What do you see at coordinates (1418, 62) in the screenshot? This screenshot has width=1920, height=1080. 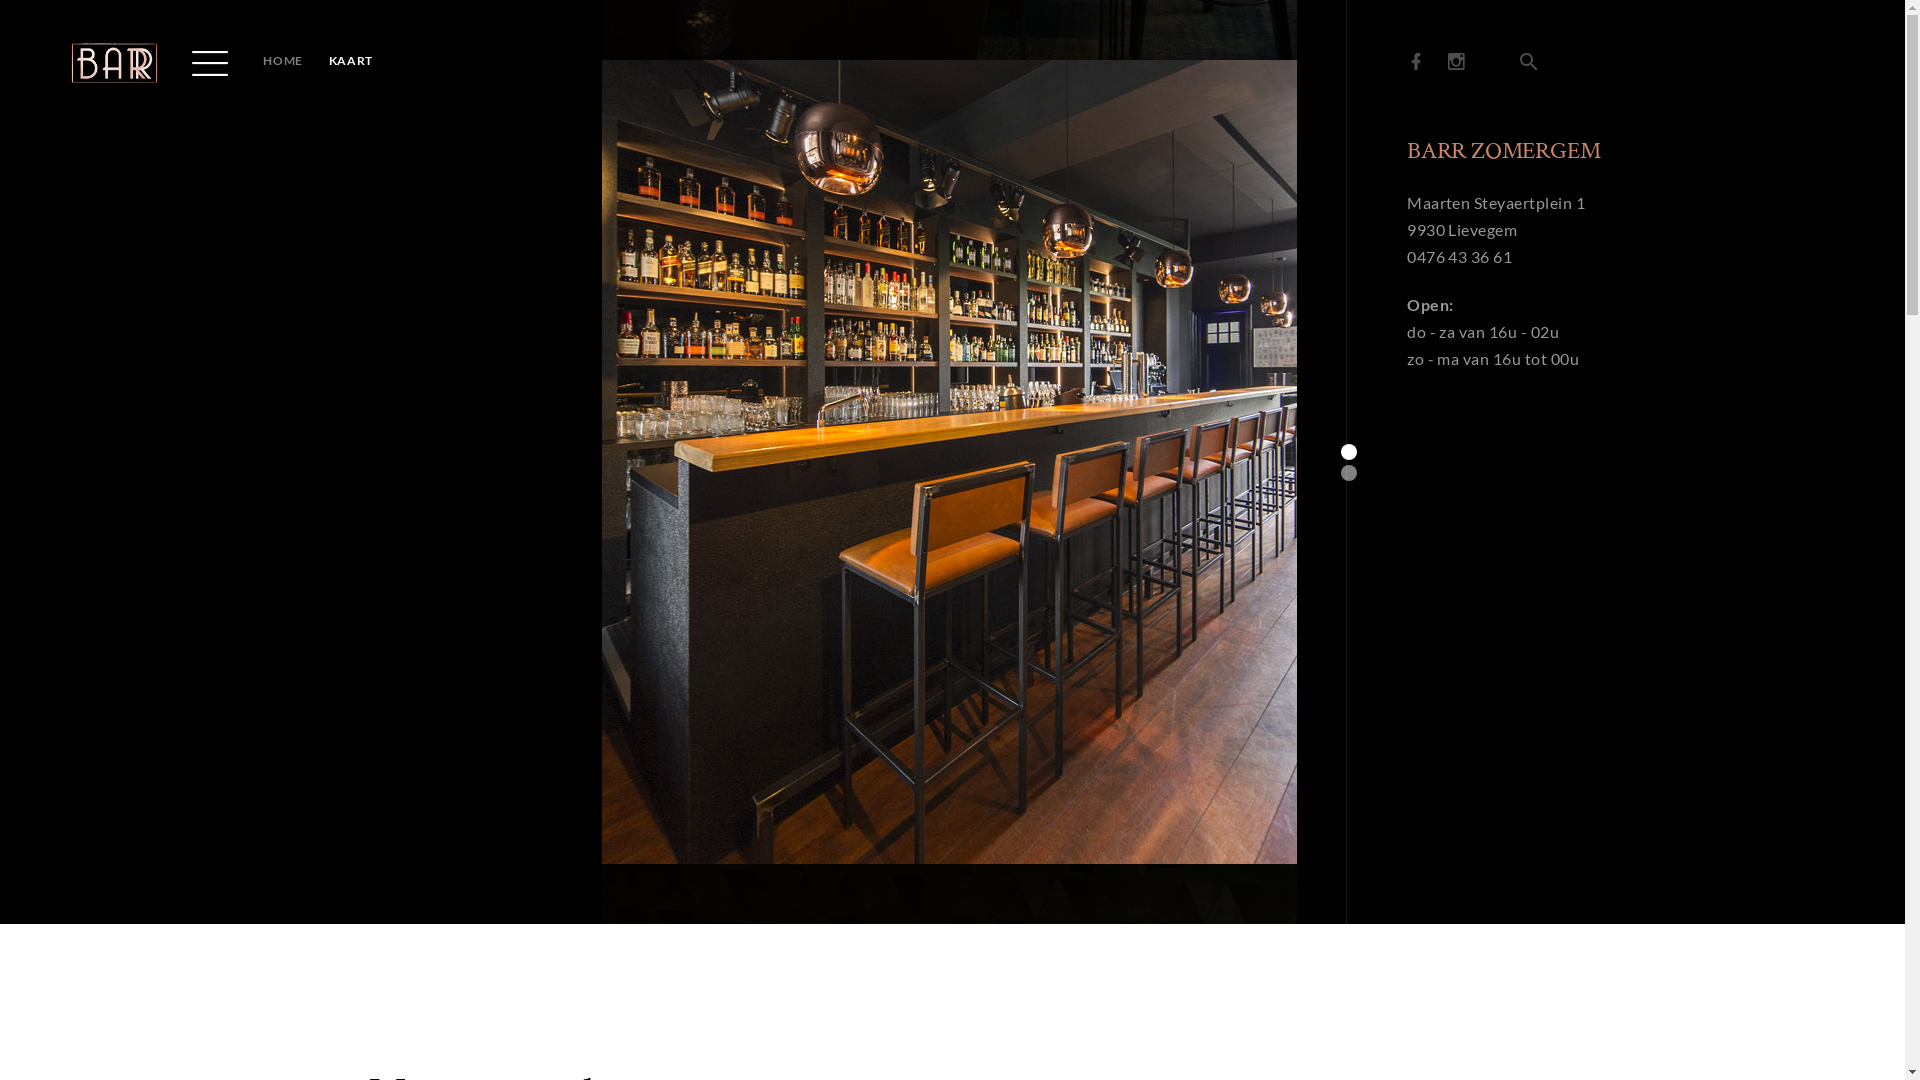 I see `FACEBOOK` at bounding box center [1418, 62].